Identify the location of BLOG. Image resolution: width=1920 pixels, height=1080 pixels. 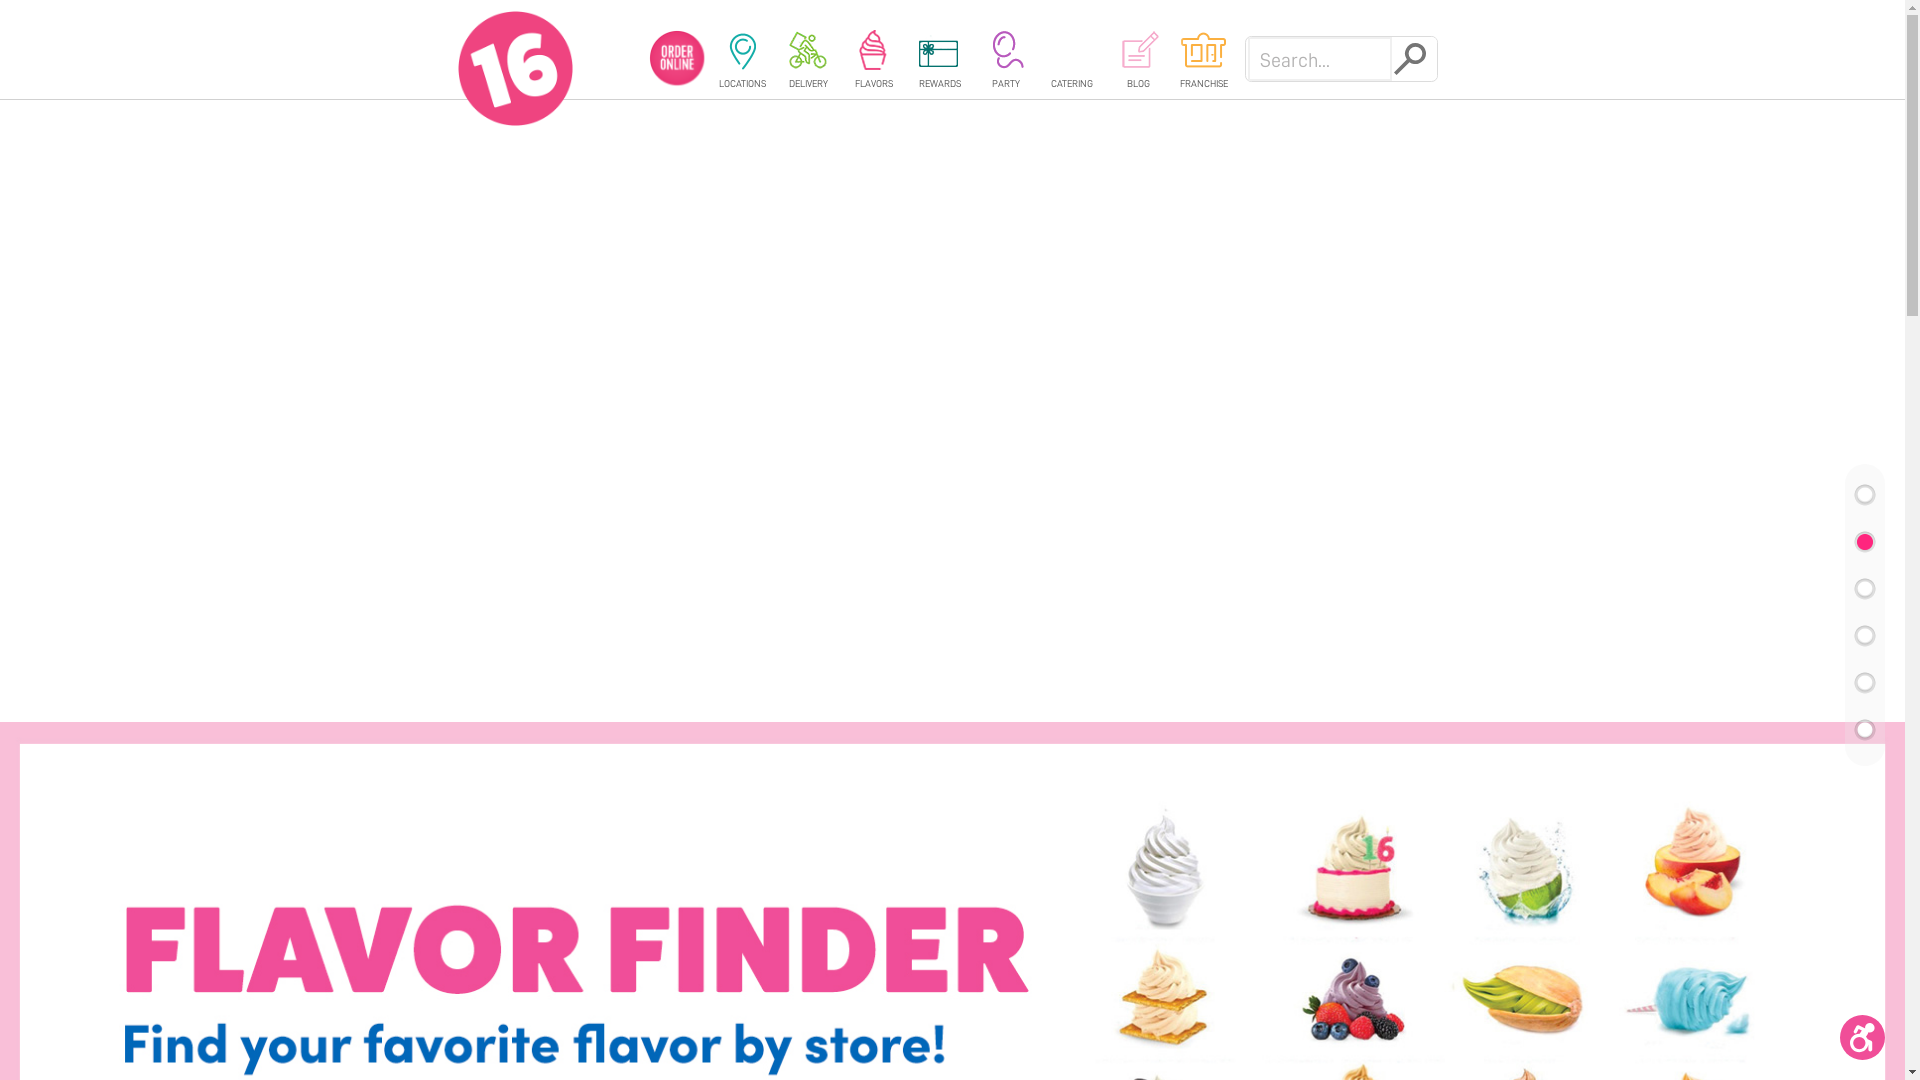
(1138, 59).